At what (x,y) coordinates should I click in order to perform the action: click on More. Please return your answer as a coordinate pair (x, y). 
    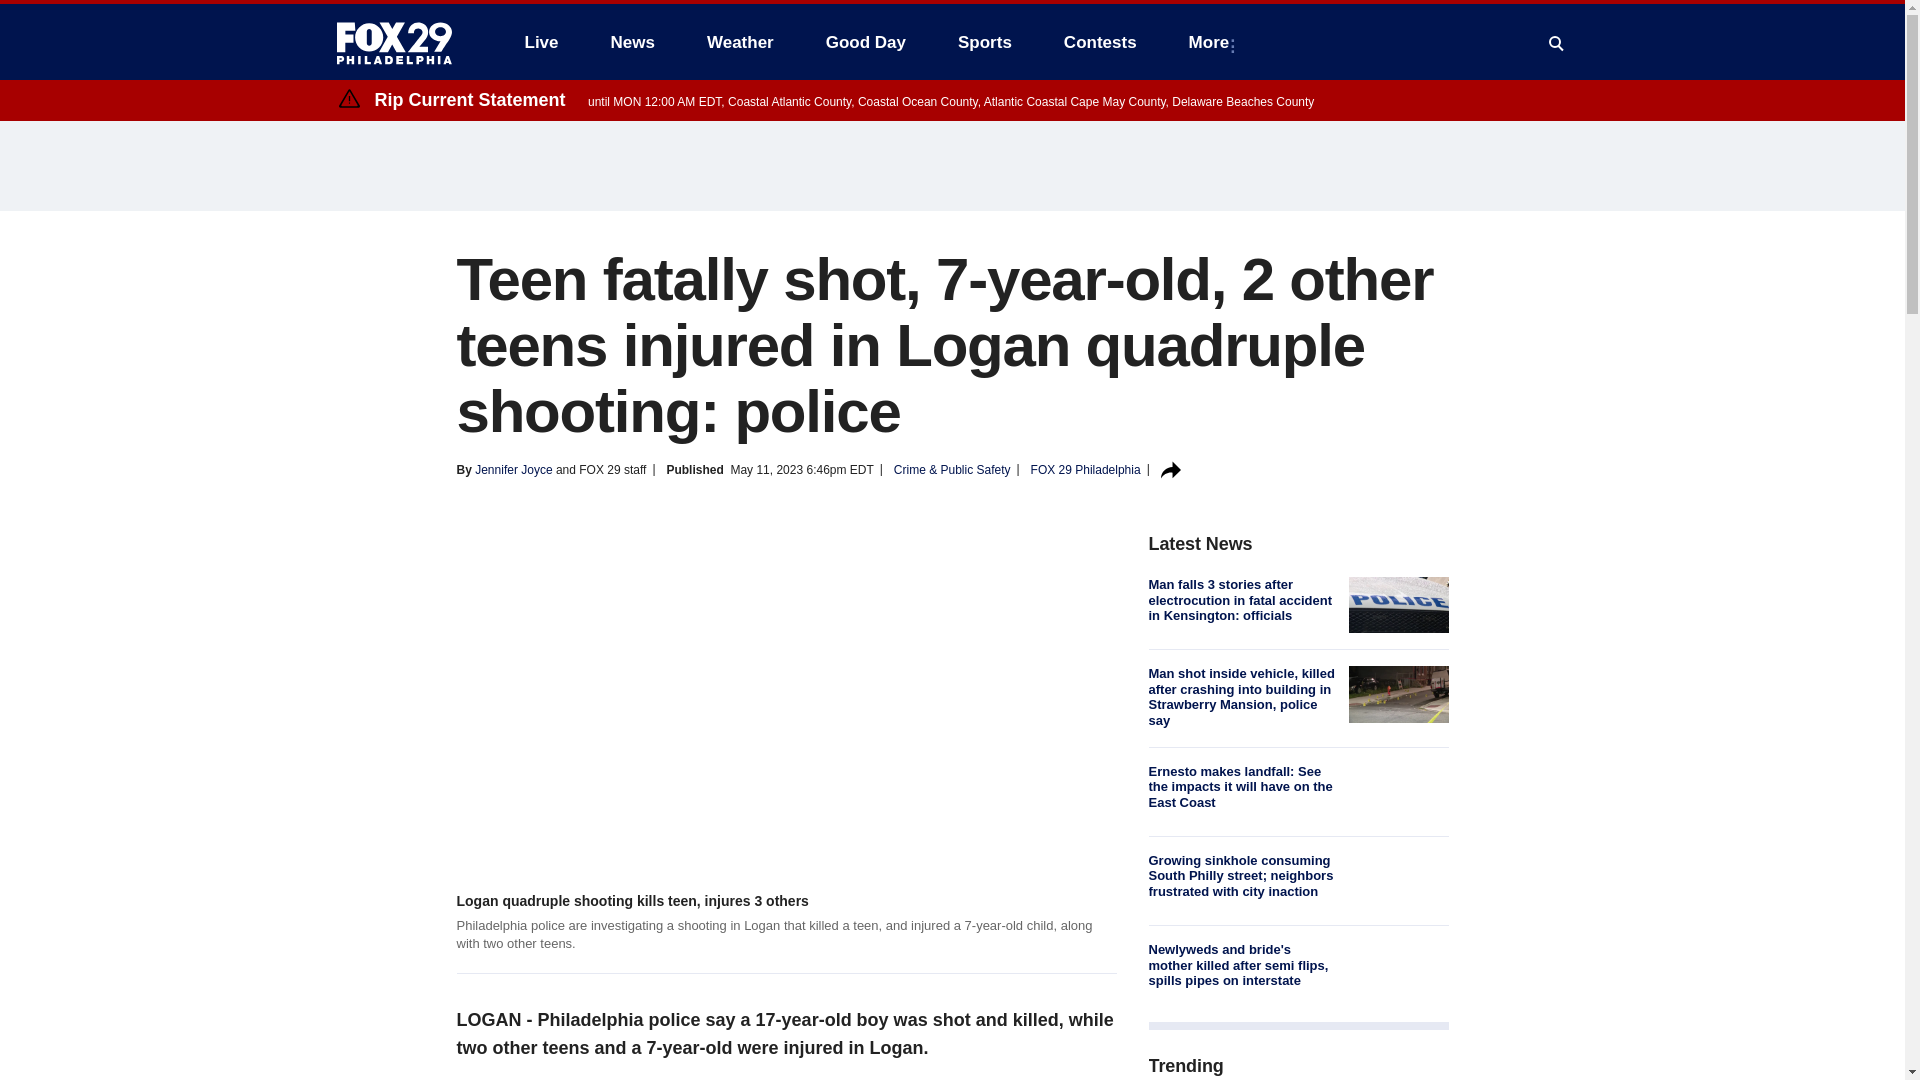
    Looking at the image, I should click on (1213, 42).